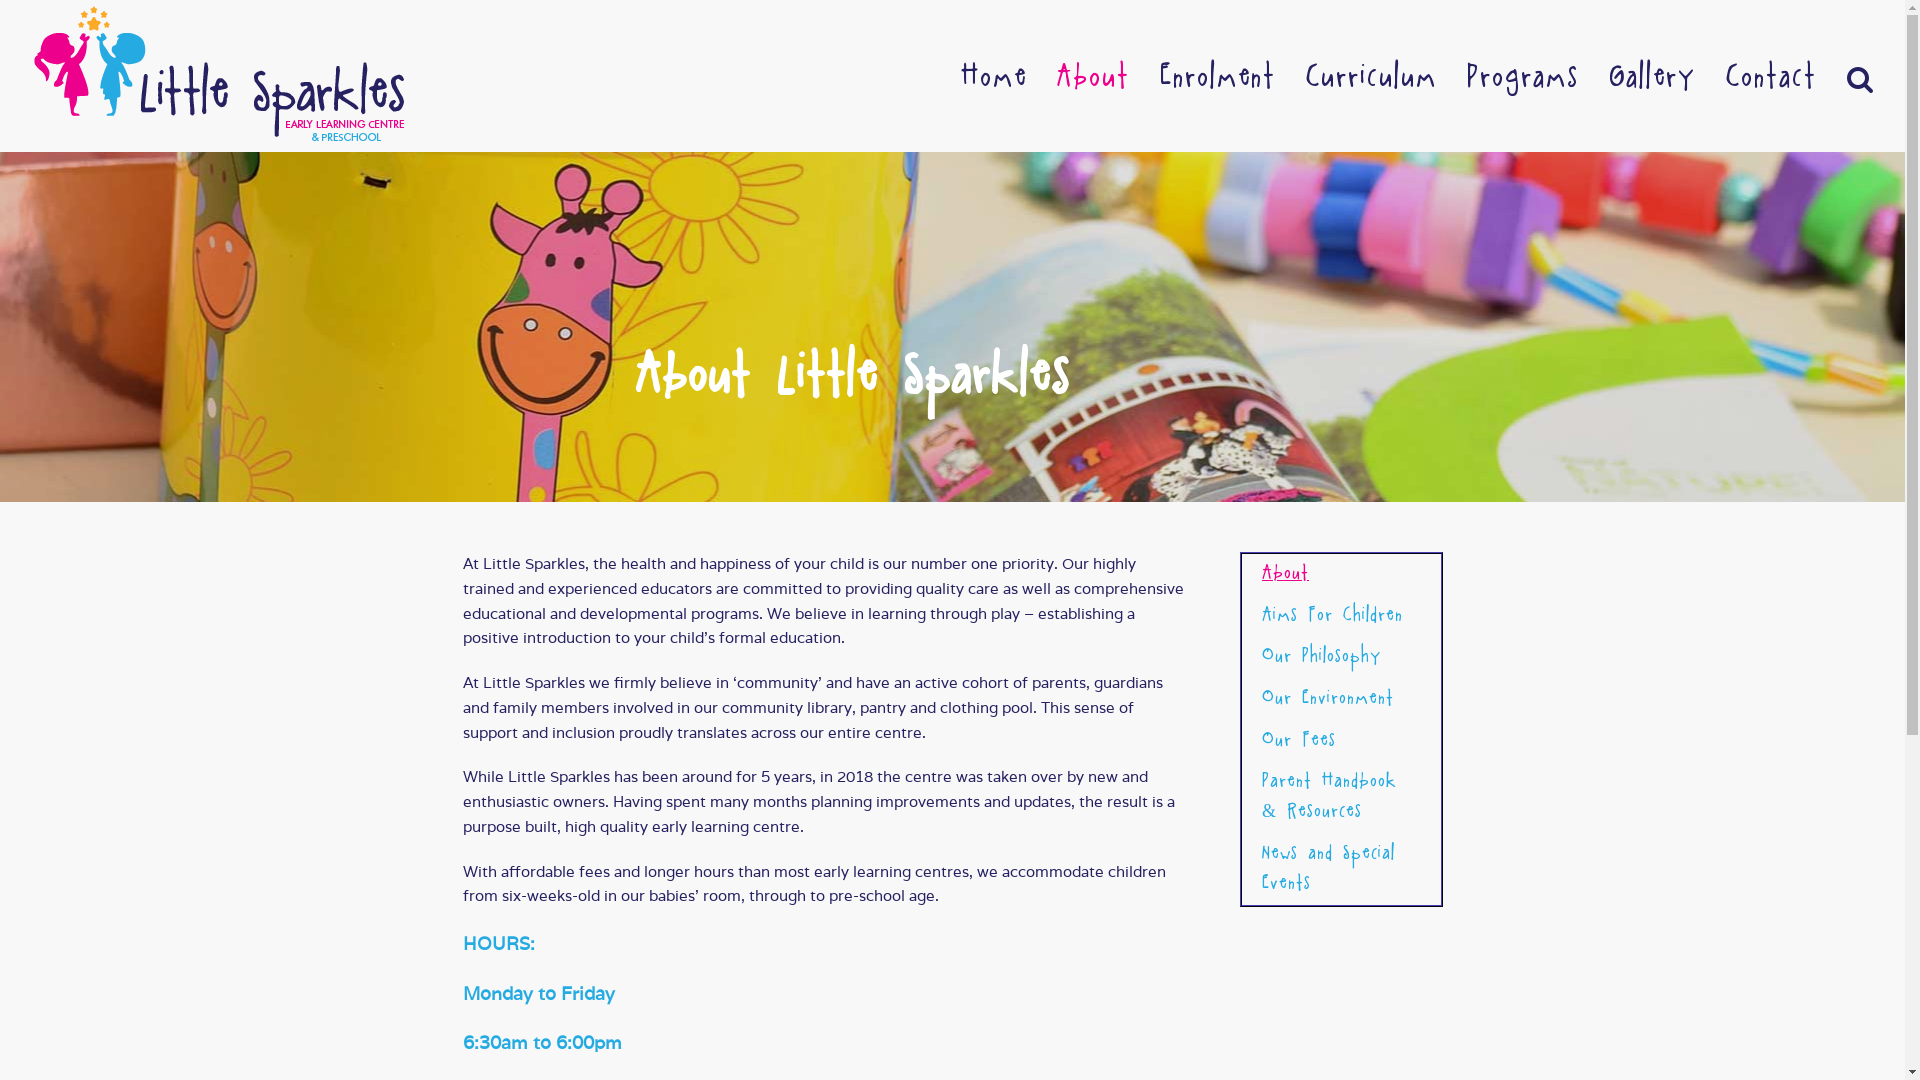 This screenshot has height=1080, width=1920. Describe the element at coordinates (1342, 742) in the screenshot. I see `Our Fees` at that location.